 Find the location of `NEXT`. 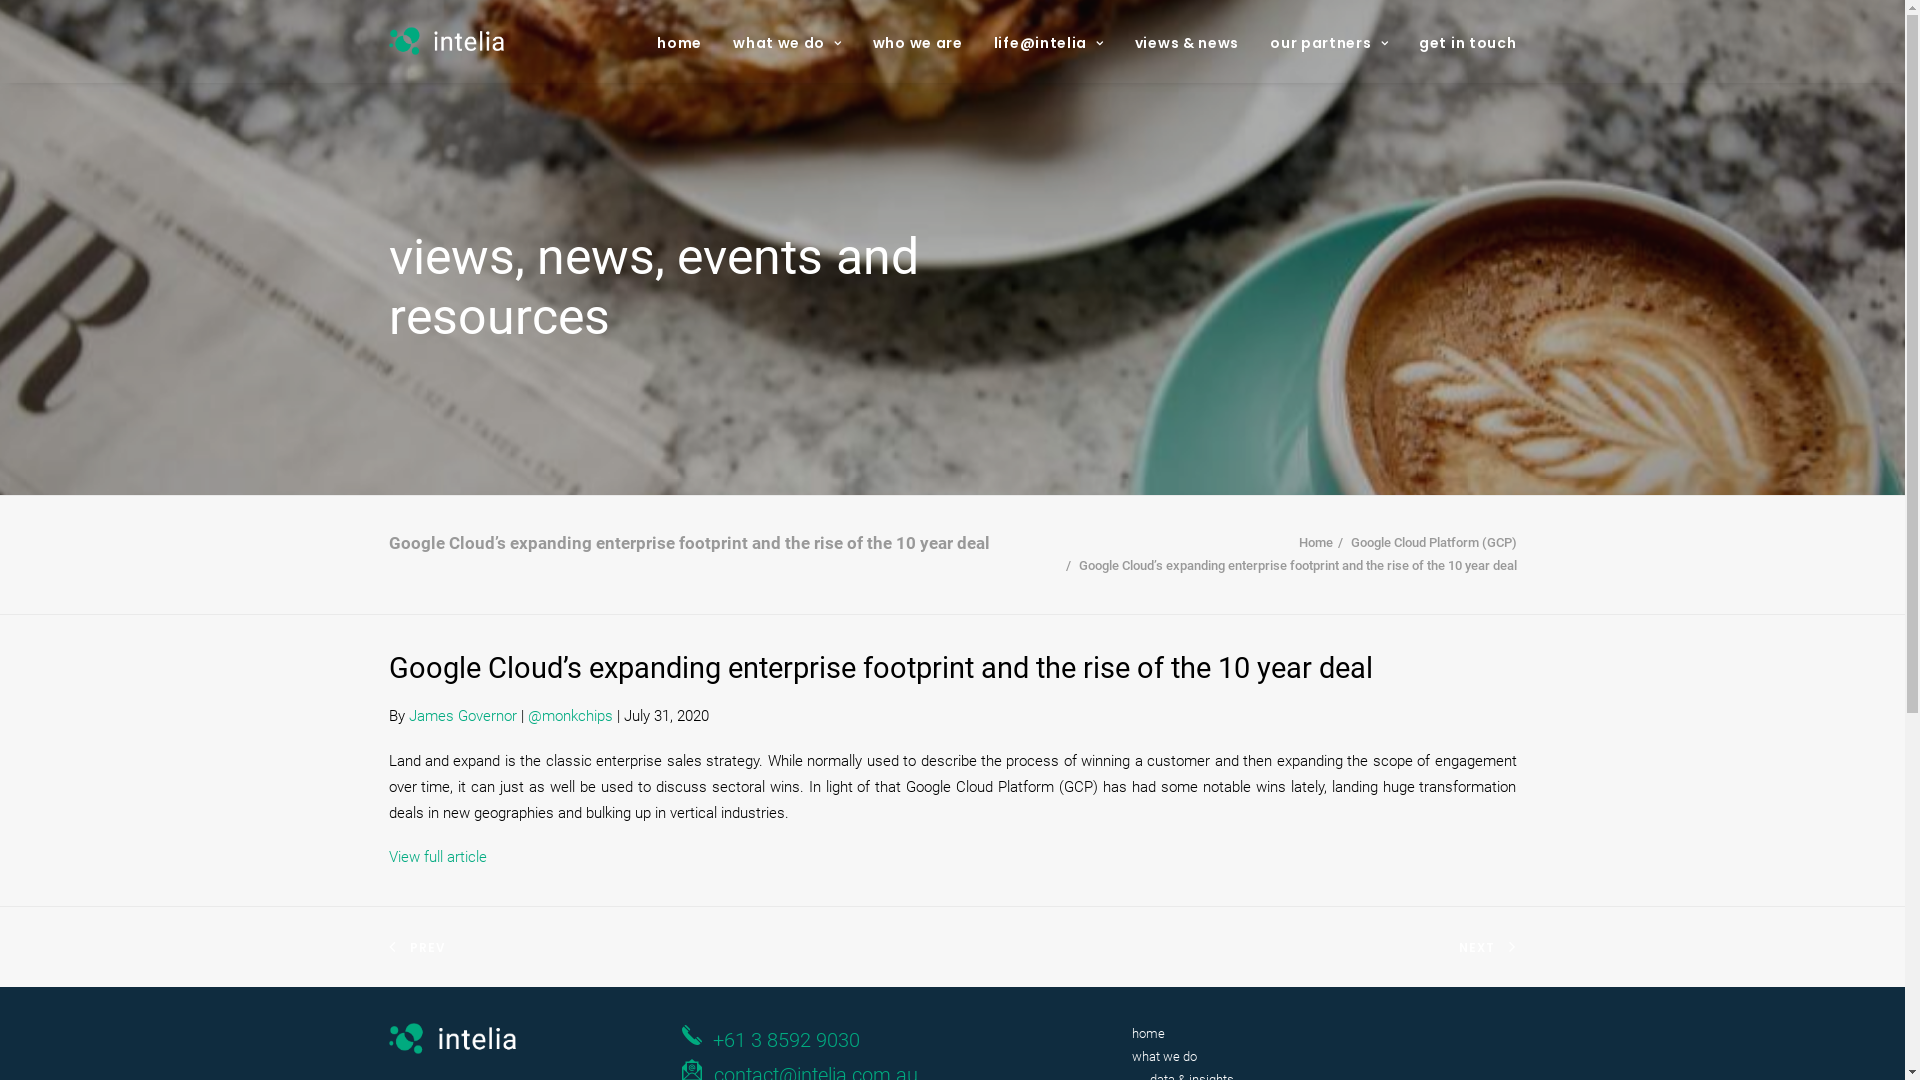

NEXT is located at coordinates (1478, 948).